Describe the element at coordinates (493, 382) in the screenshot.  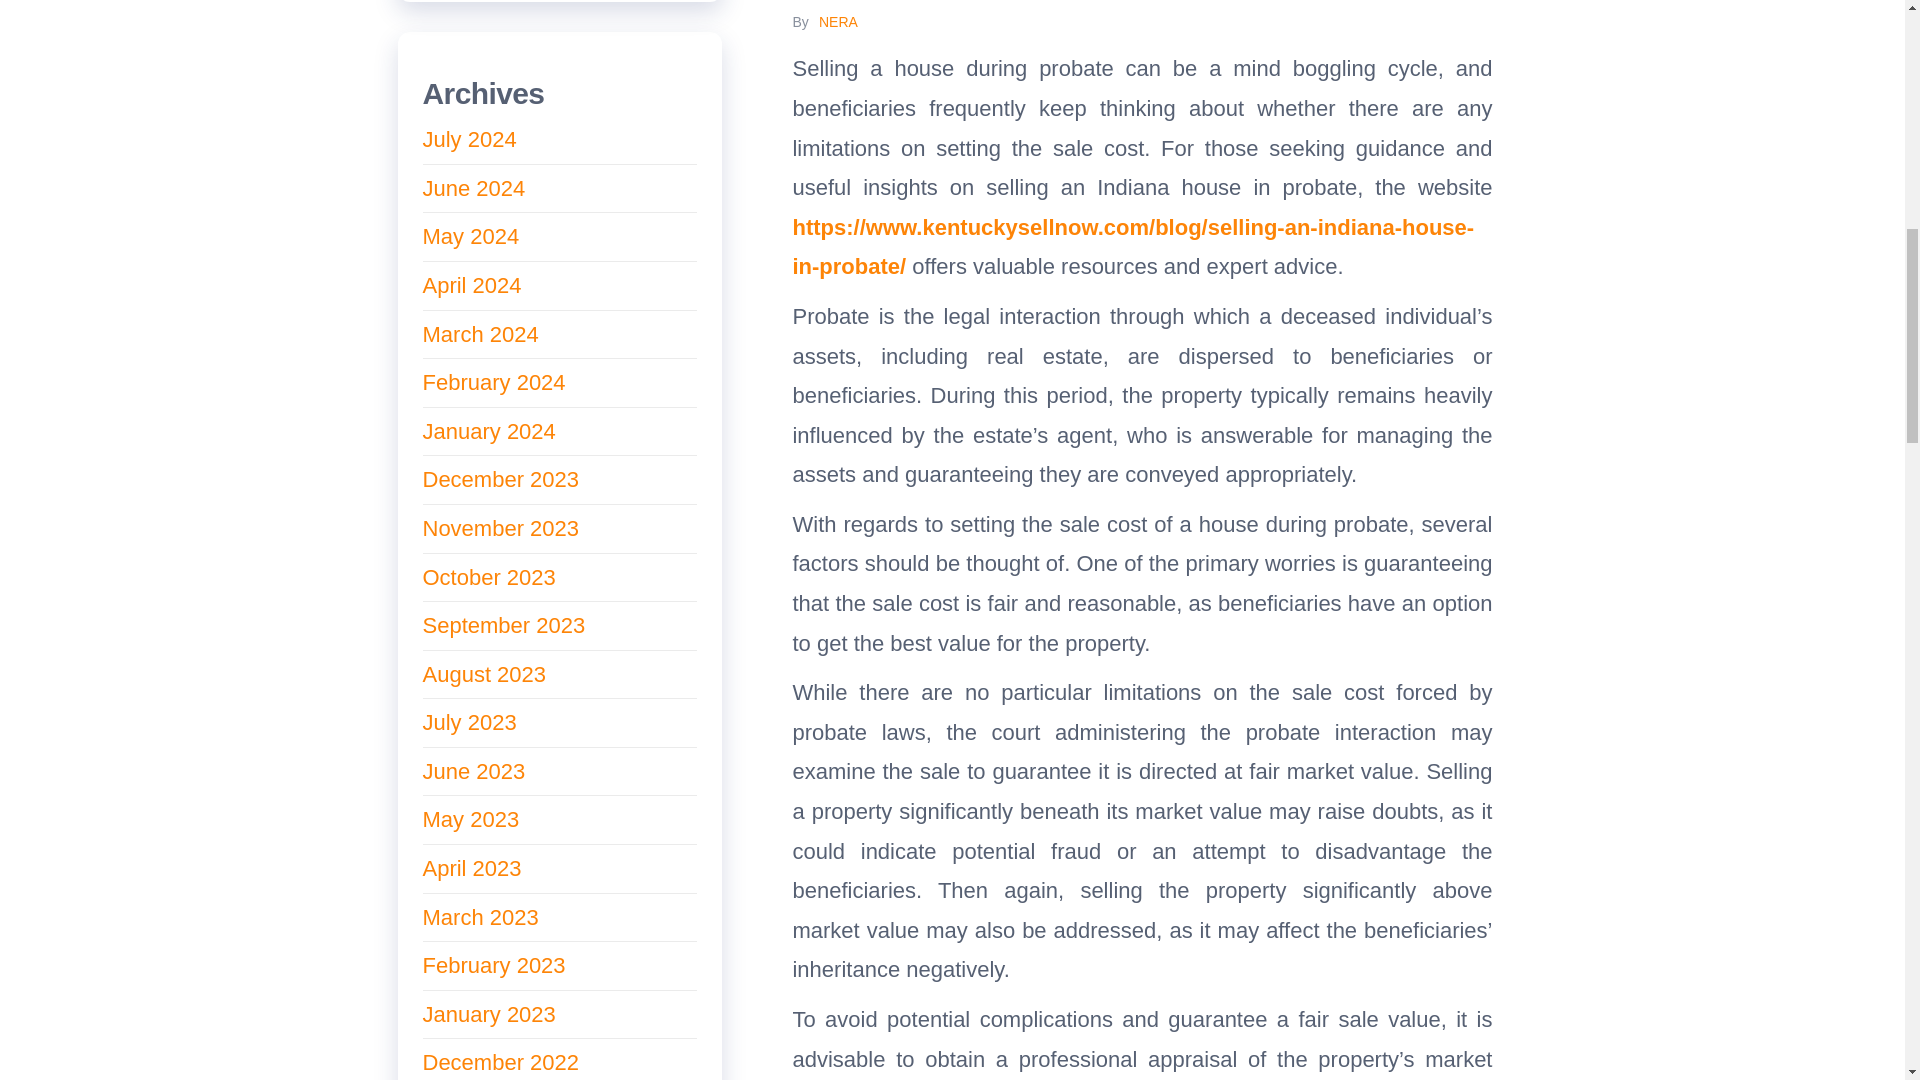
I see `February 2024` at that location.